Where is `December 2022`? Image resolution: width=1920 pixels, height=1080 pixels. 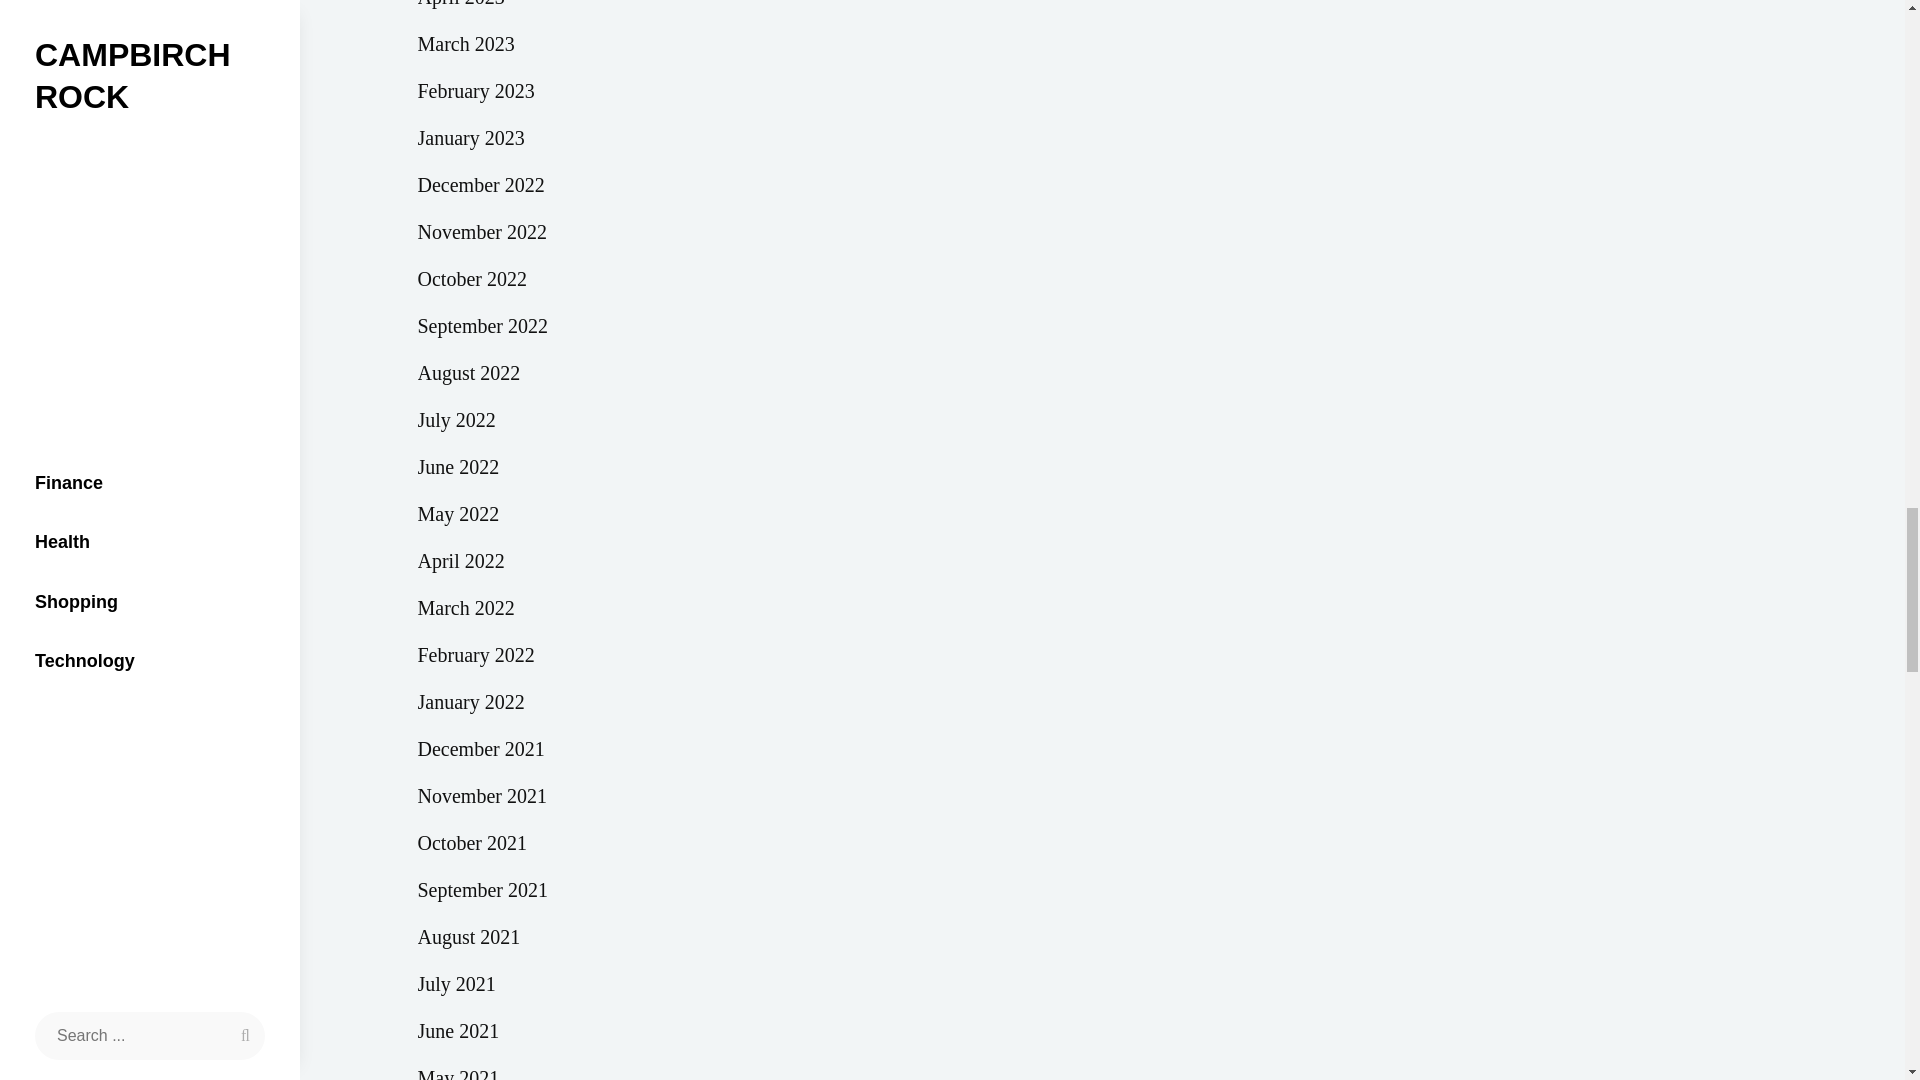 December 2022 is located at coordinates (482, 186).